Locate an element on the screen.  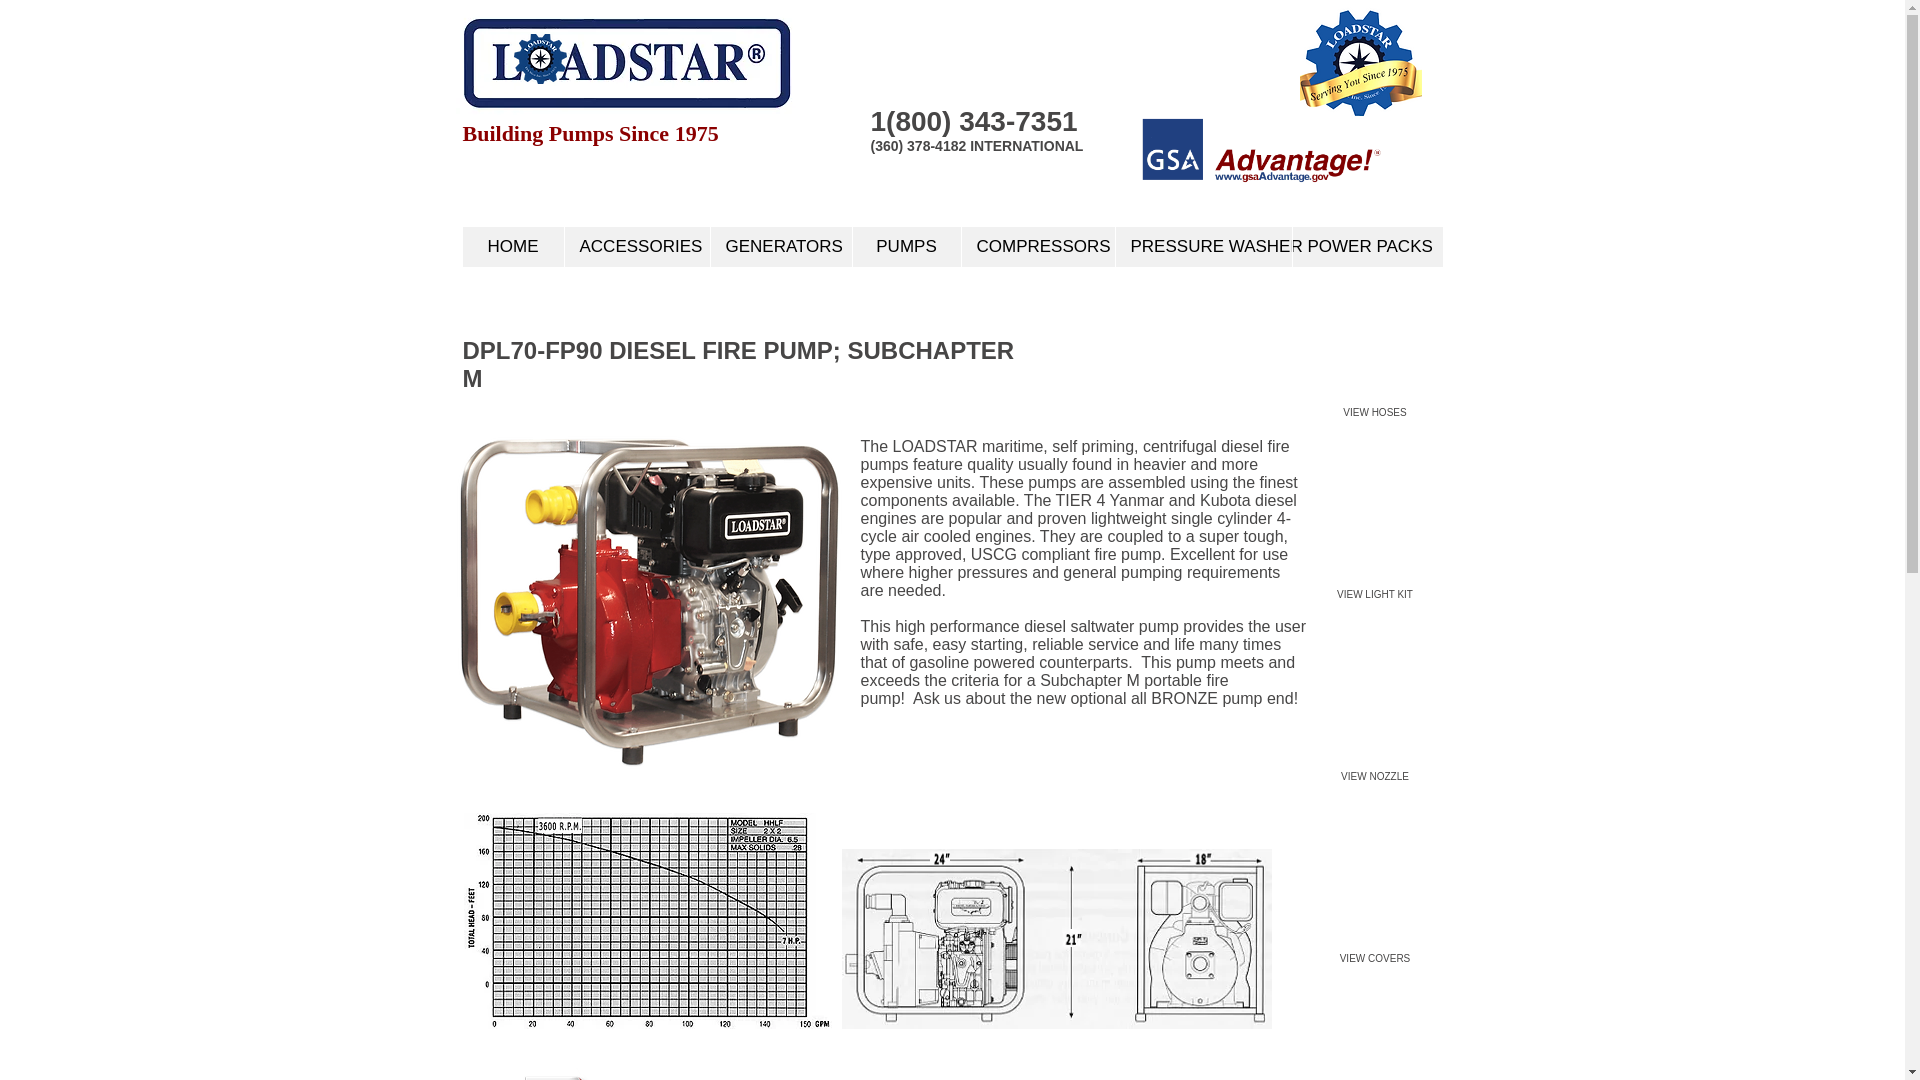
GENERATORS is located at coordinates (781, 246).